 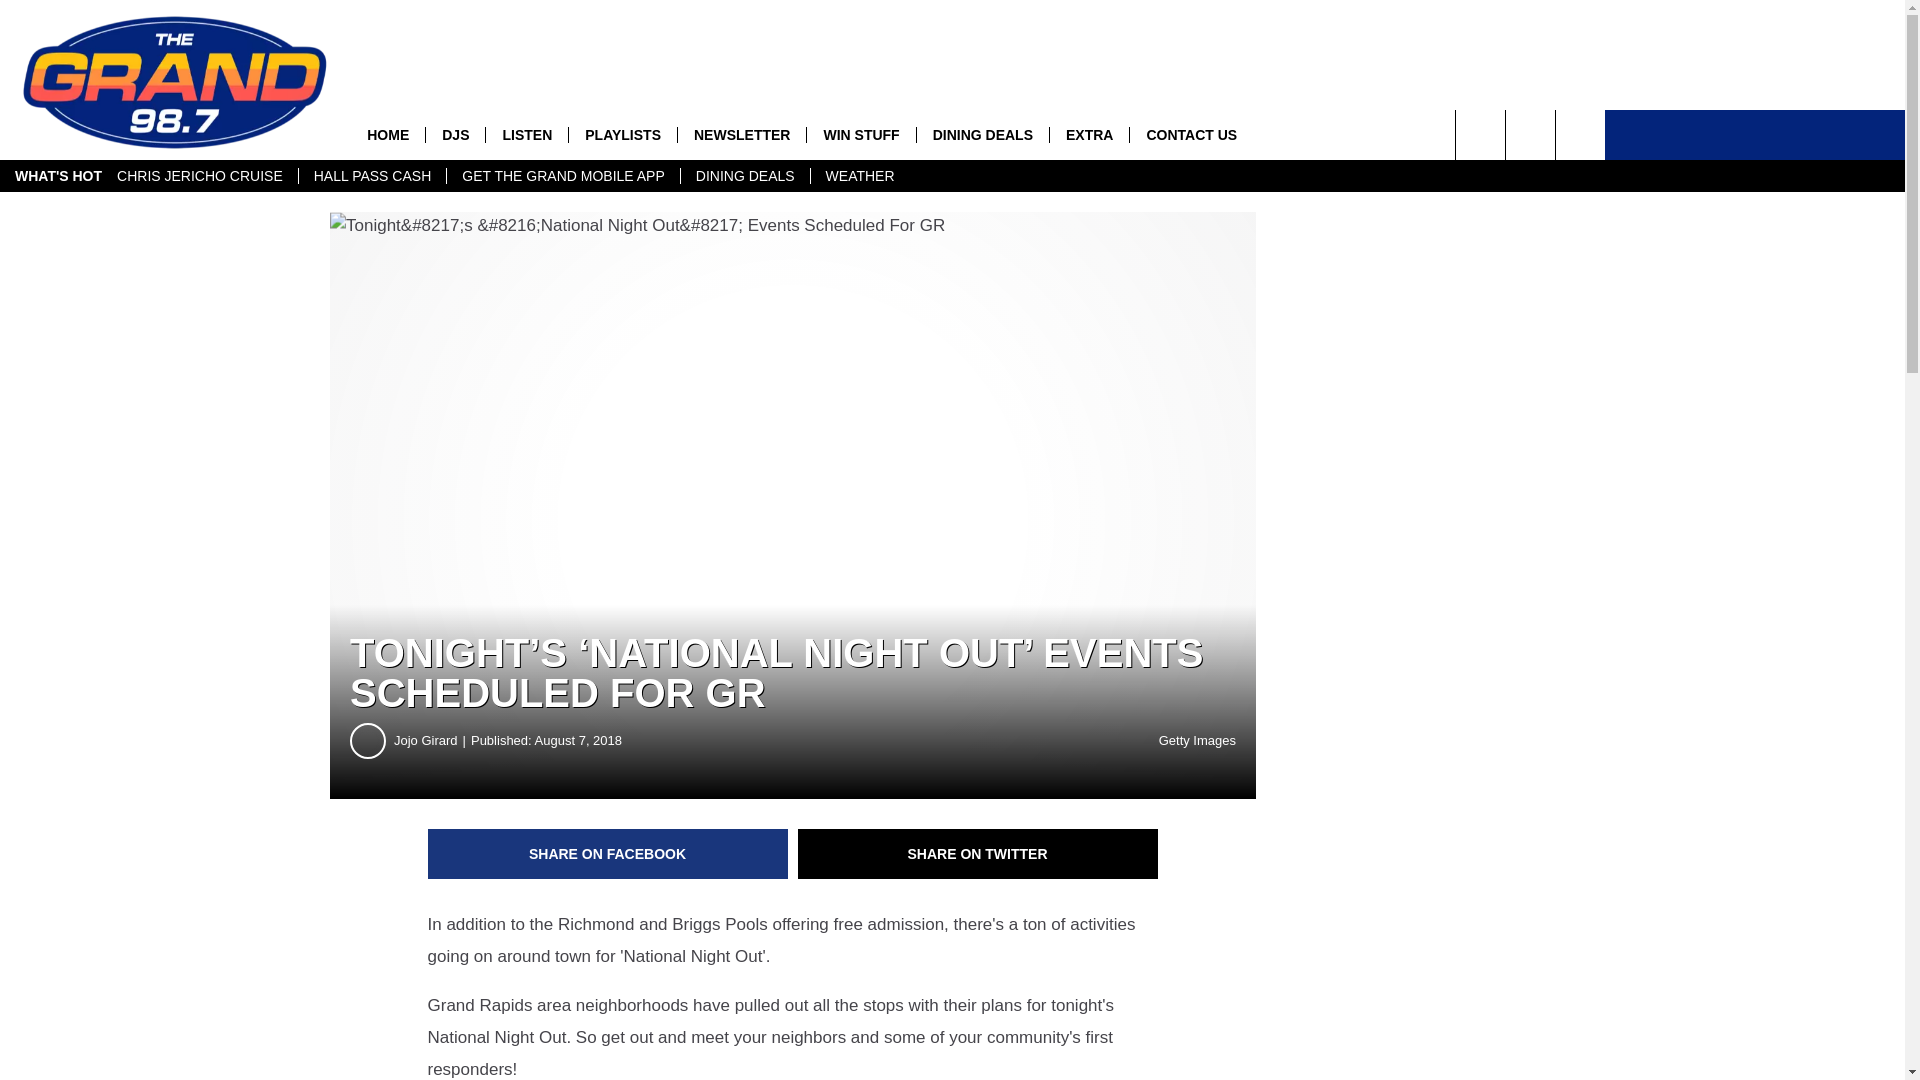 What do you see at coordinates (608, 854) in the screenshot?
I see `Share on Facebook` at bounding box center [608, 854].